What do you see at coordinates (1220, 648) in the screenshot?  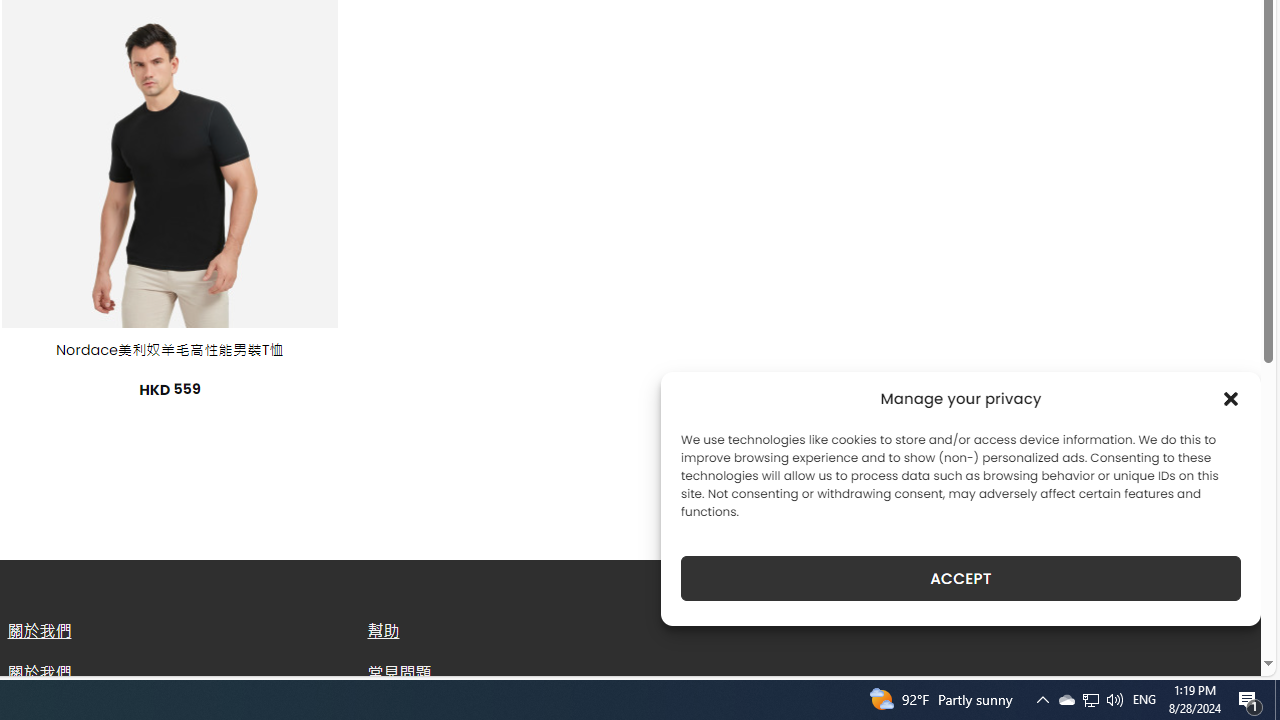 I see `Go to top` at bounding box center [1220, 648].